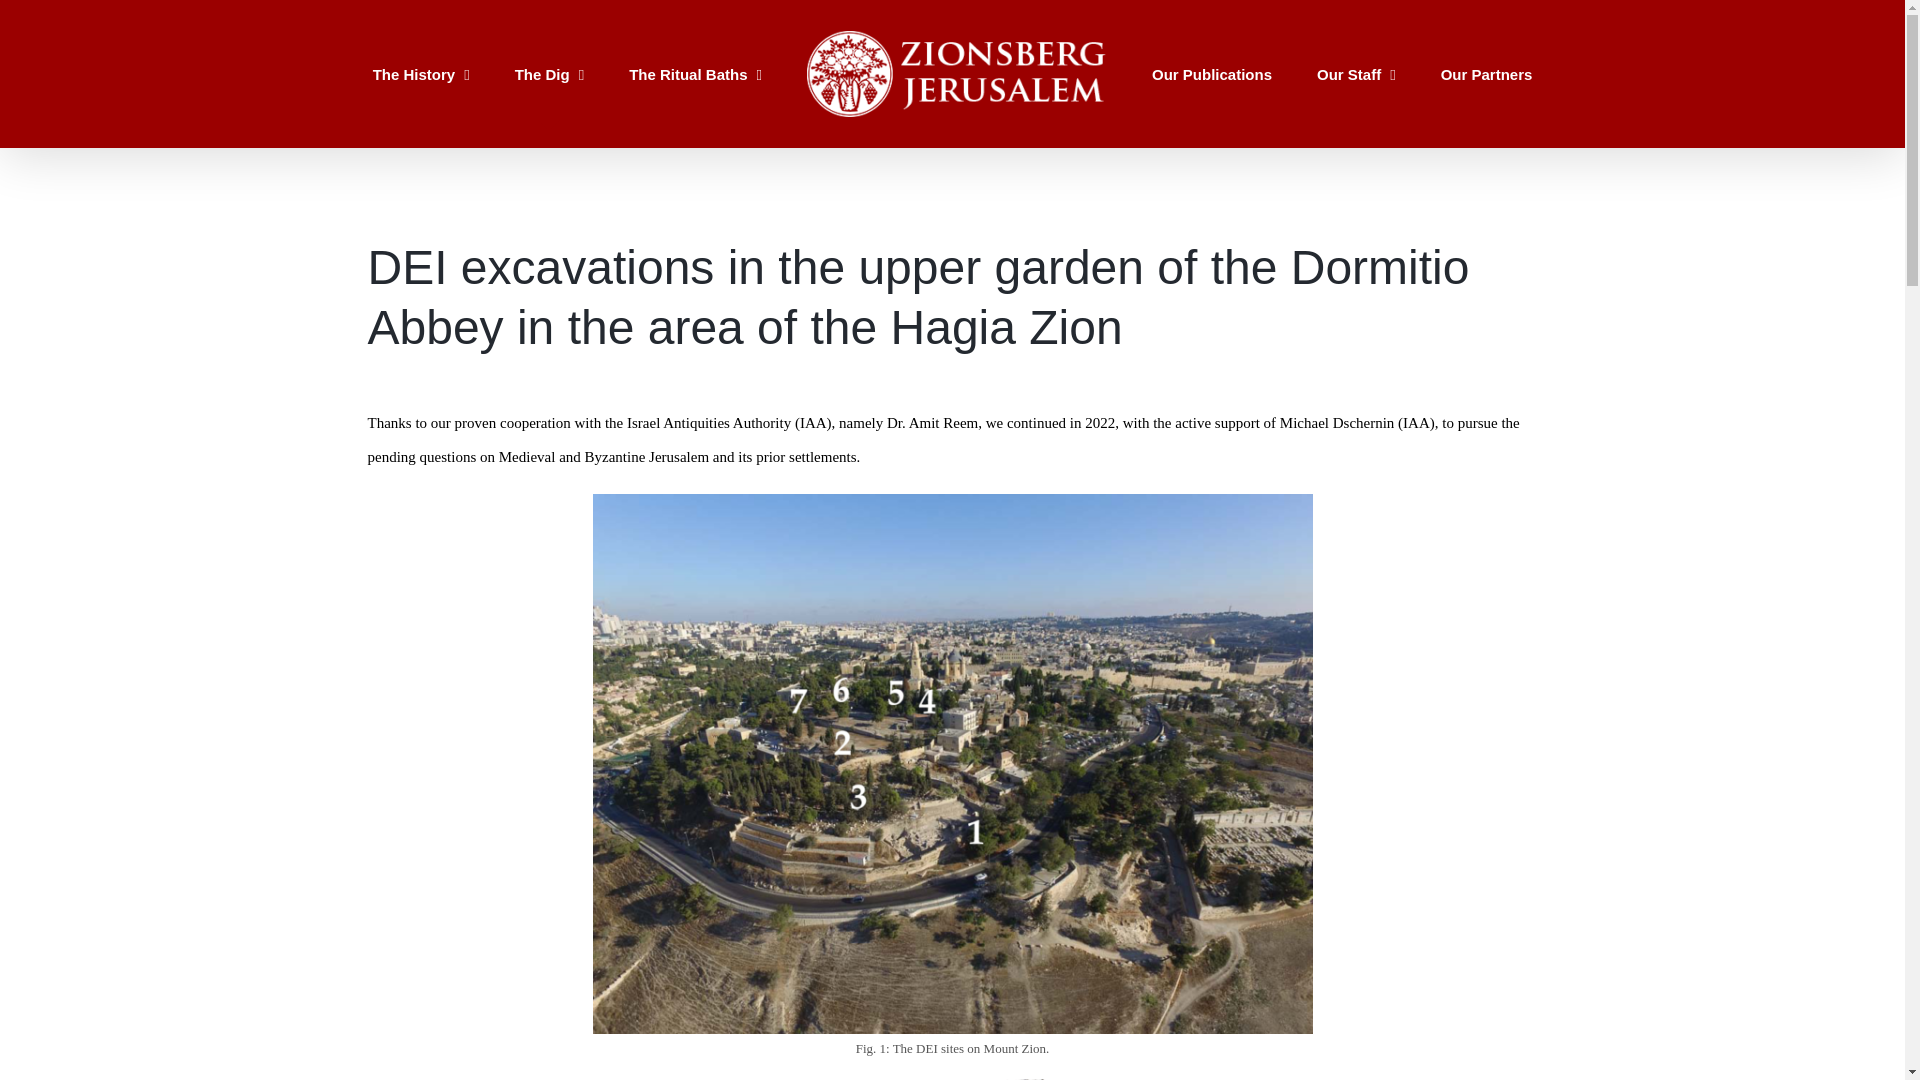  Describe the element at coordinates (1486, 73) in the screenshot. I see `Our Partners` at that location.